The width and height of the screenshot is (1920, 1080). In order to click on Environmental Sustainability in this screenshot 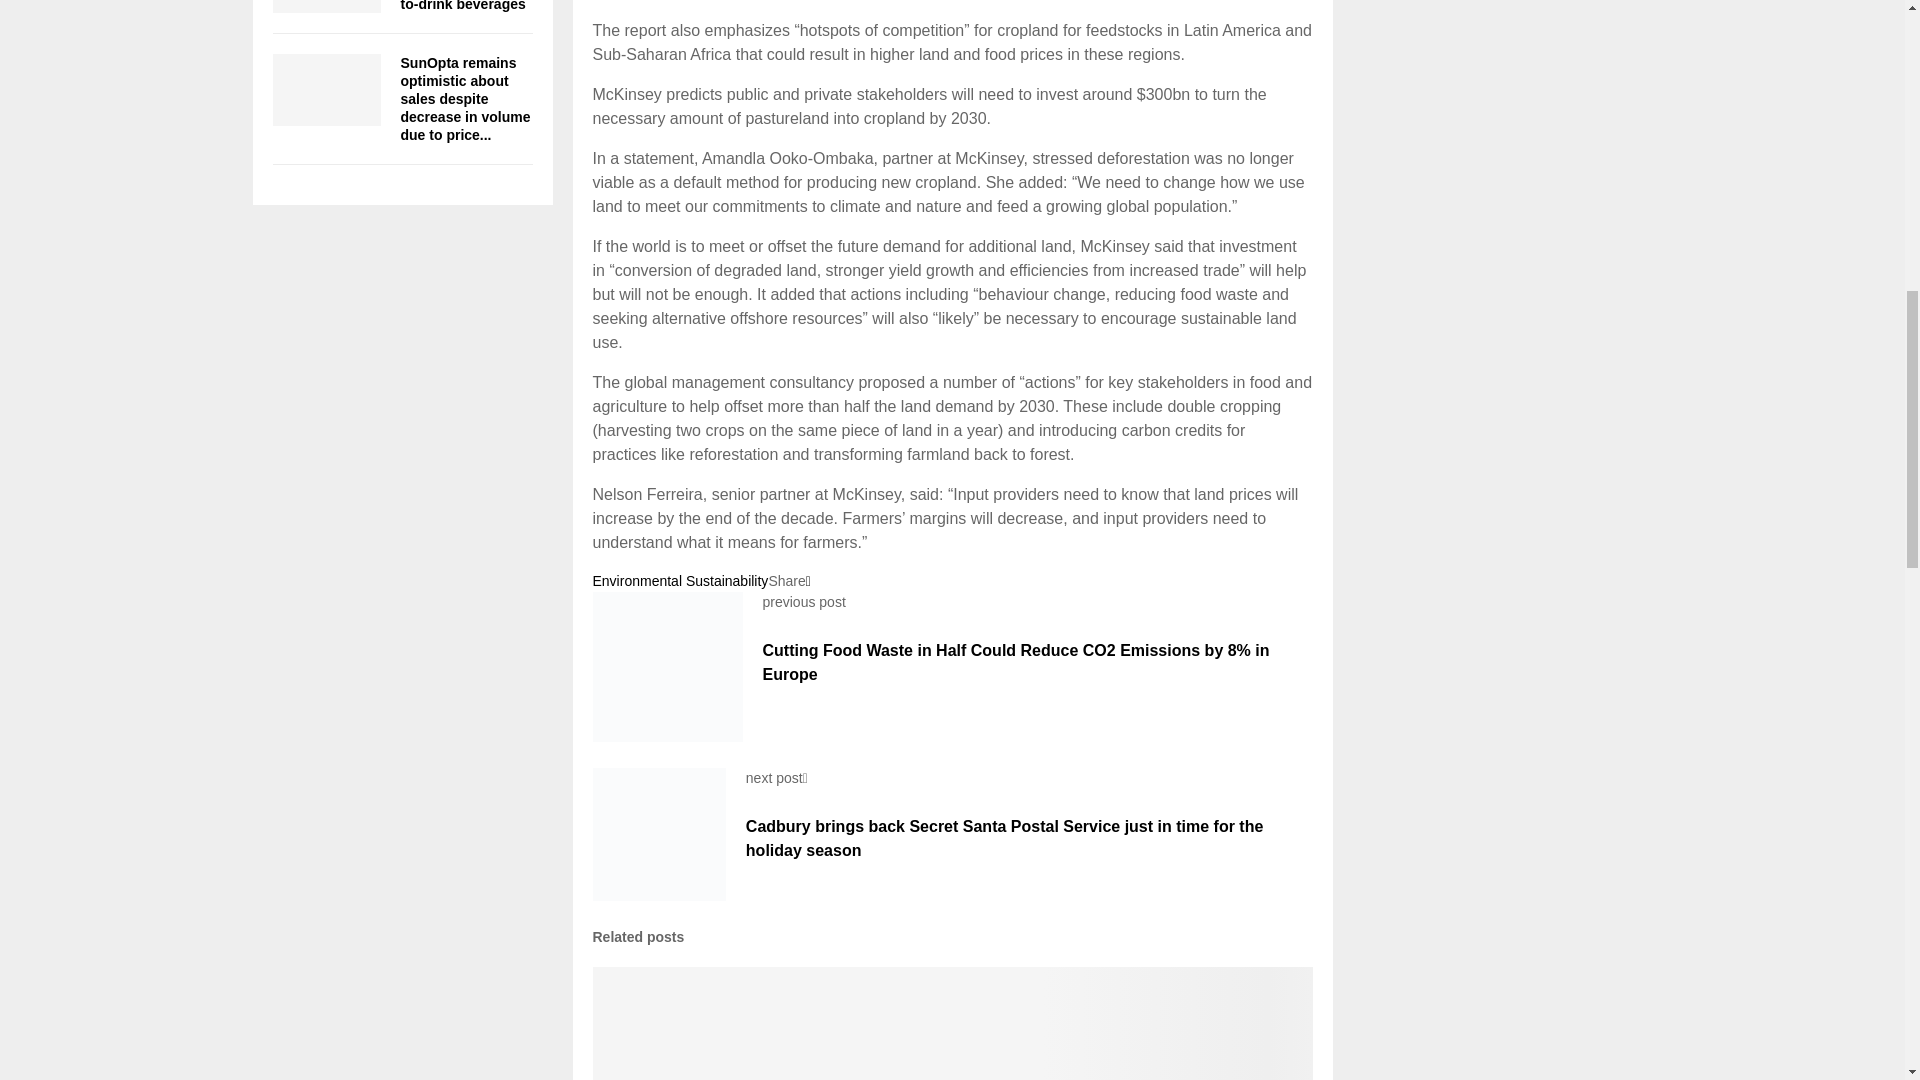, I will do `click(680, 580)`.